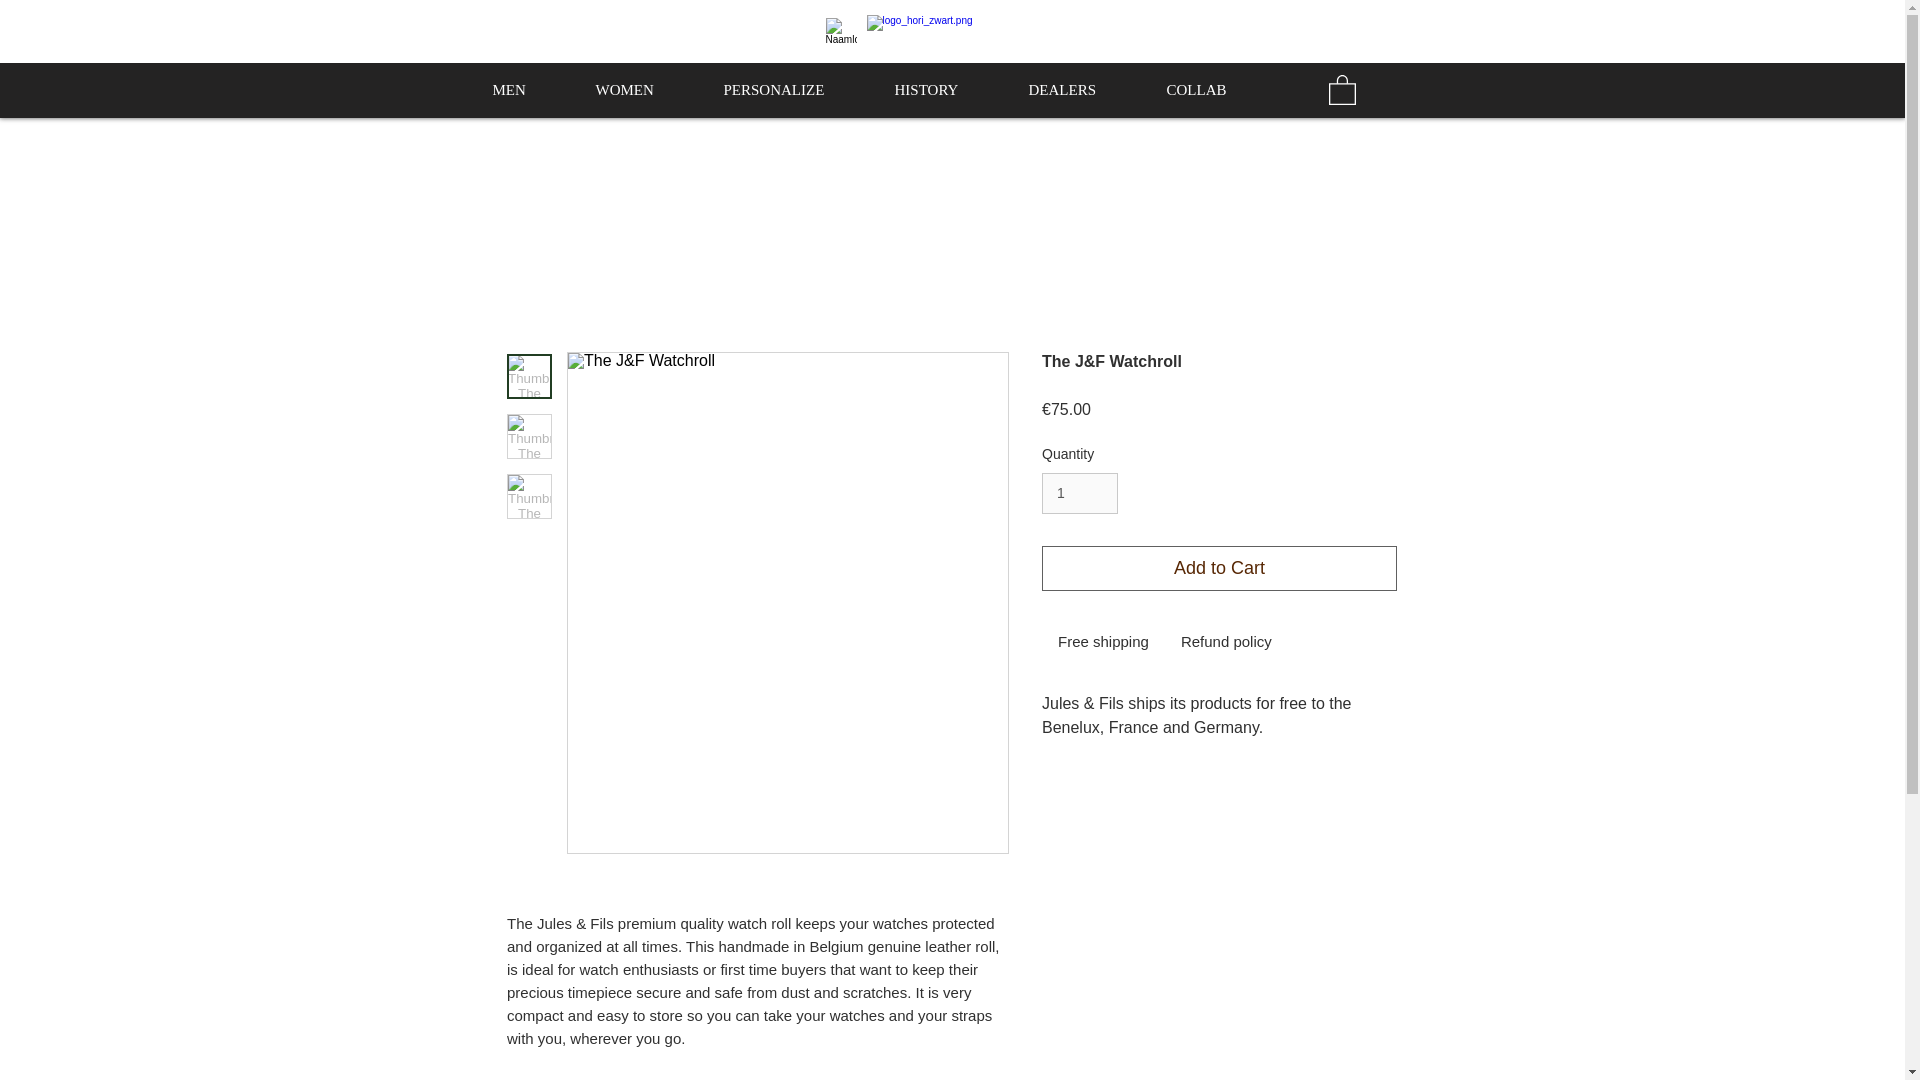 This screenshot has height=1080, width=1920. Describe the element at coordinates (1080, 494) in the screenshot. I see `1` at that location.